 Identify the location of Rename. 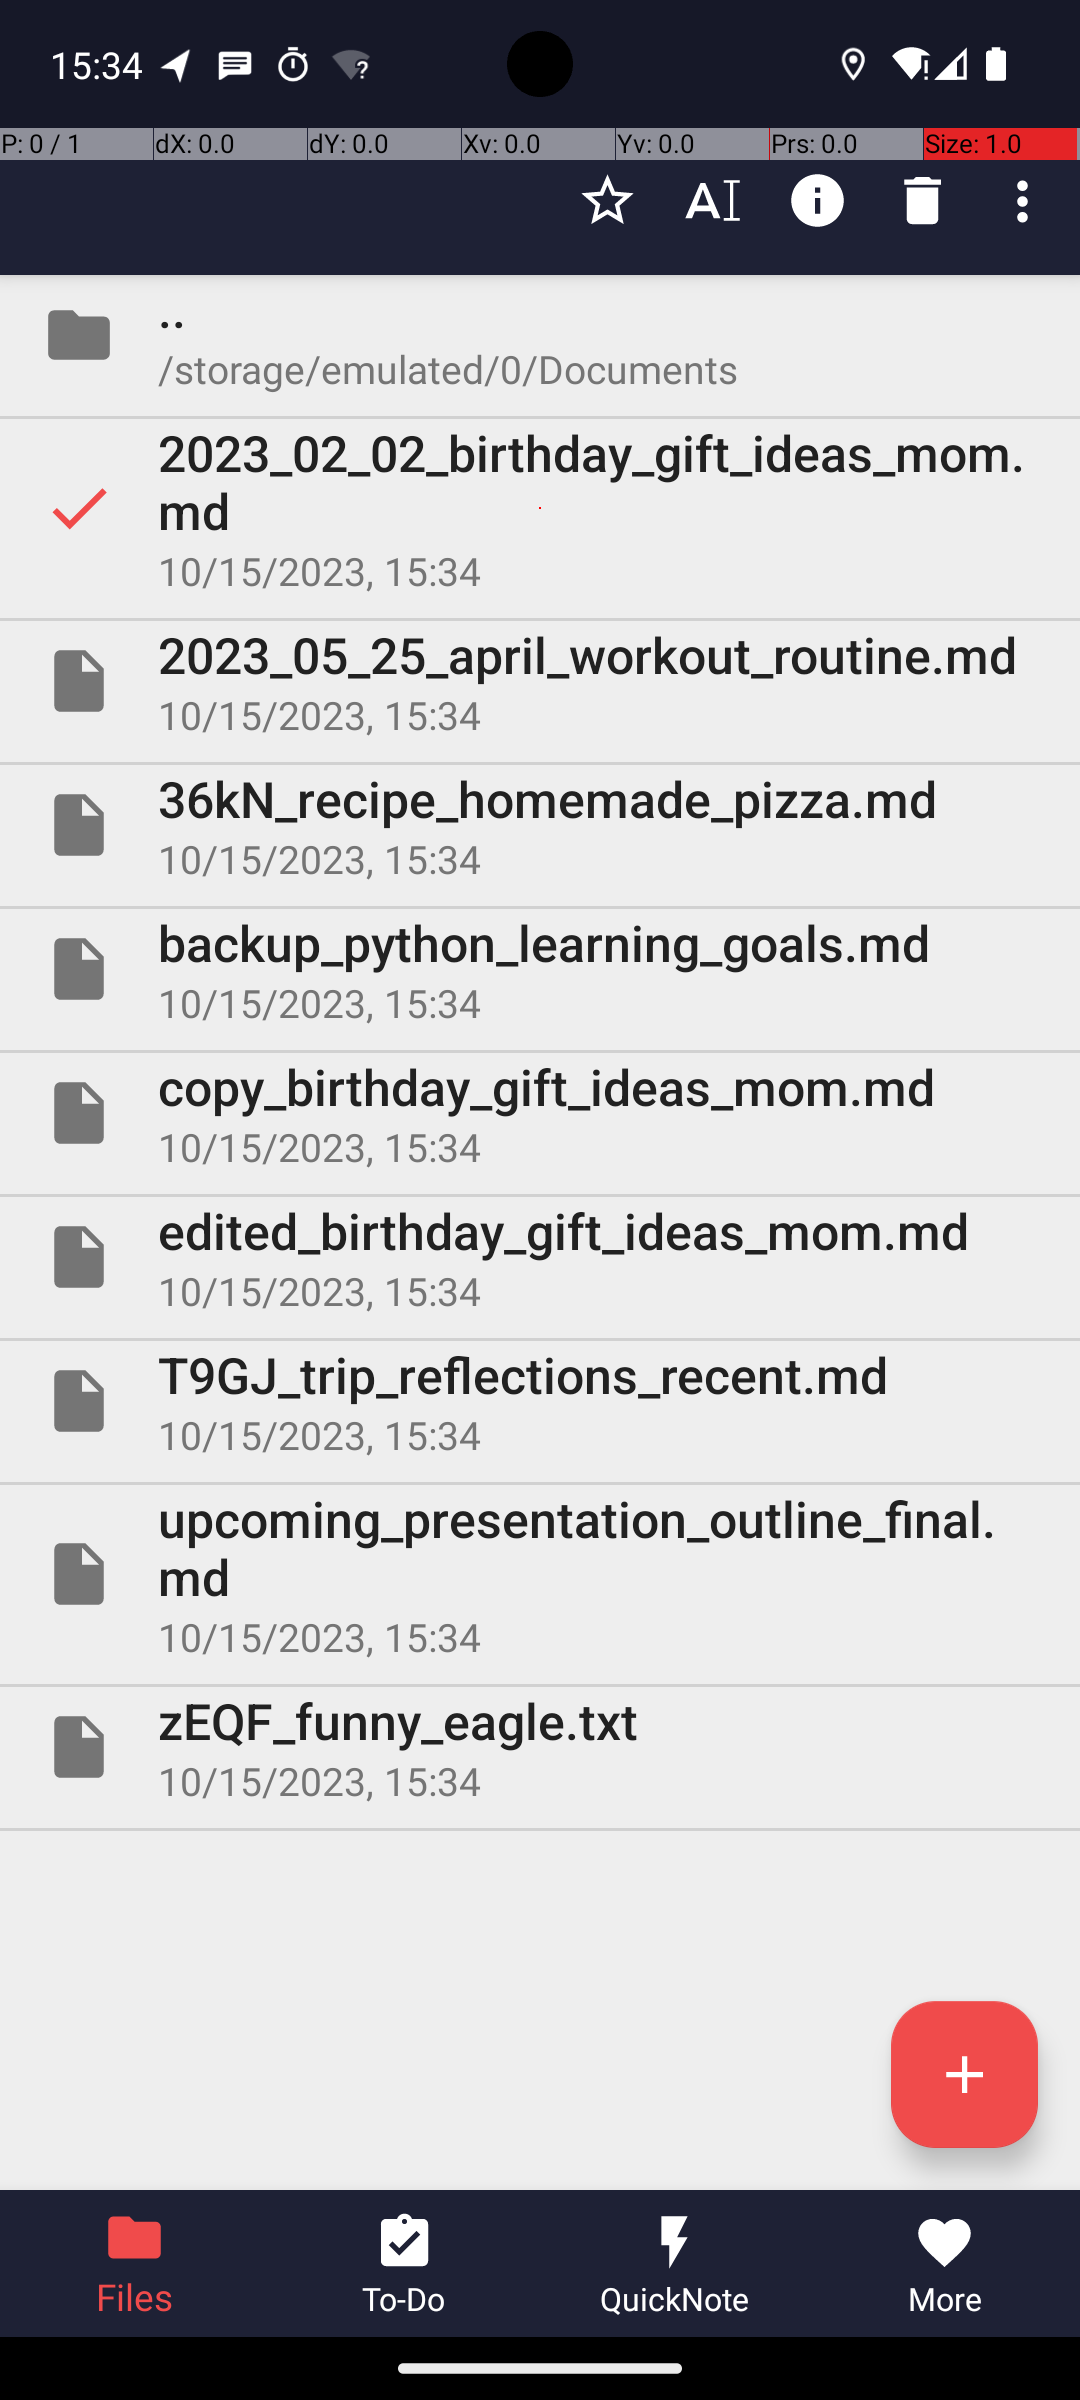
(712, 201).